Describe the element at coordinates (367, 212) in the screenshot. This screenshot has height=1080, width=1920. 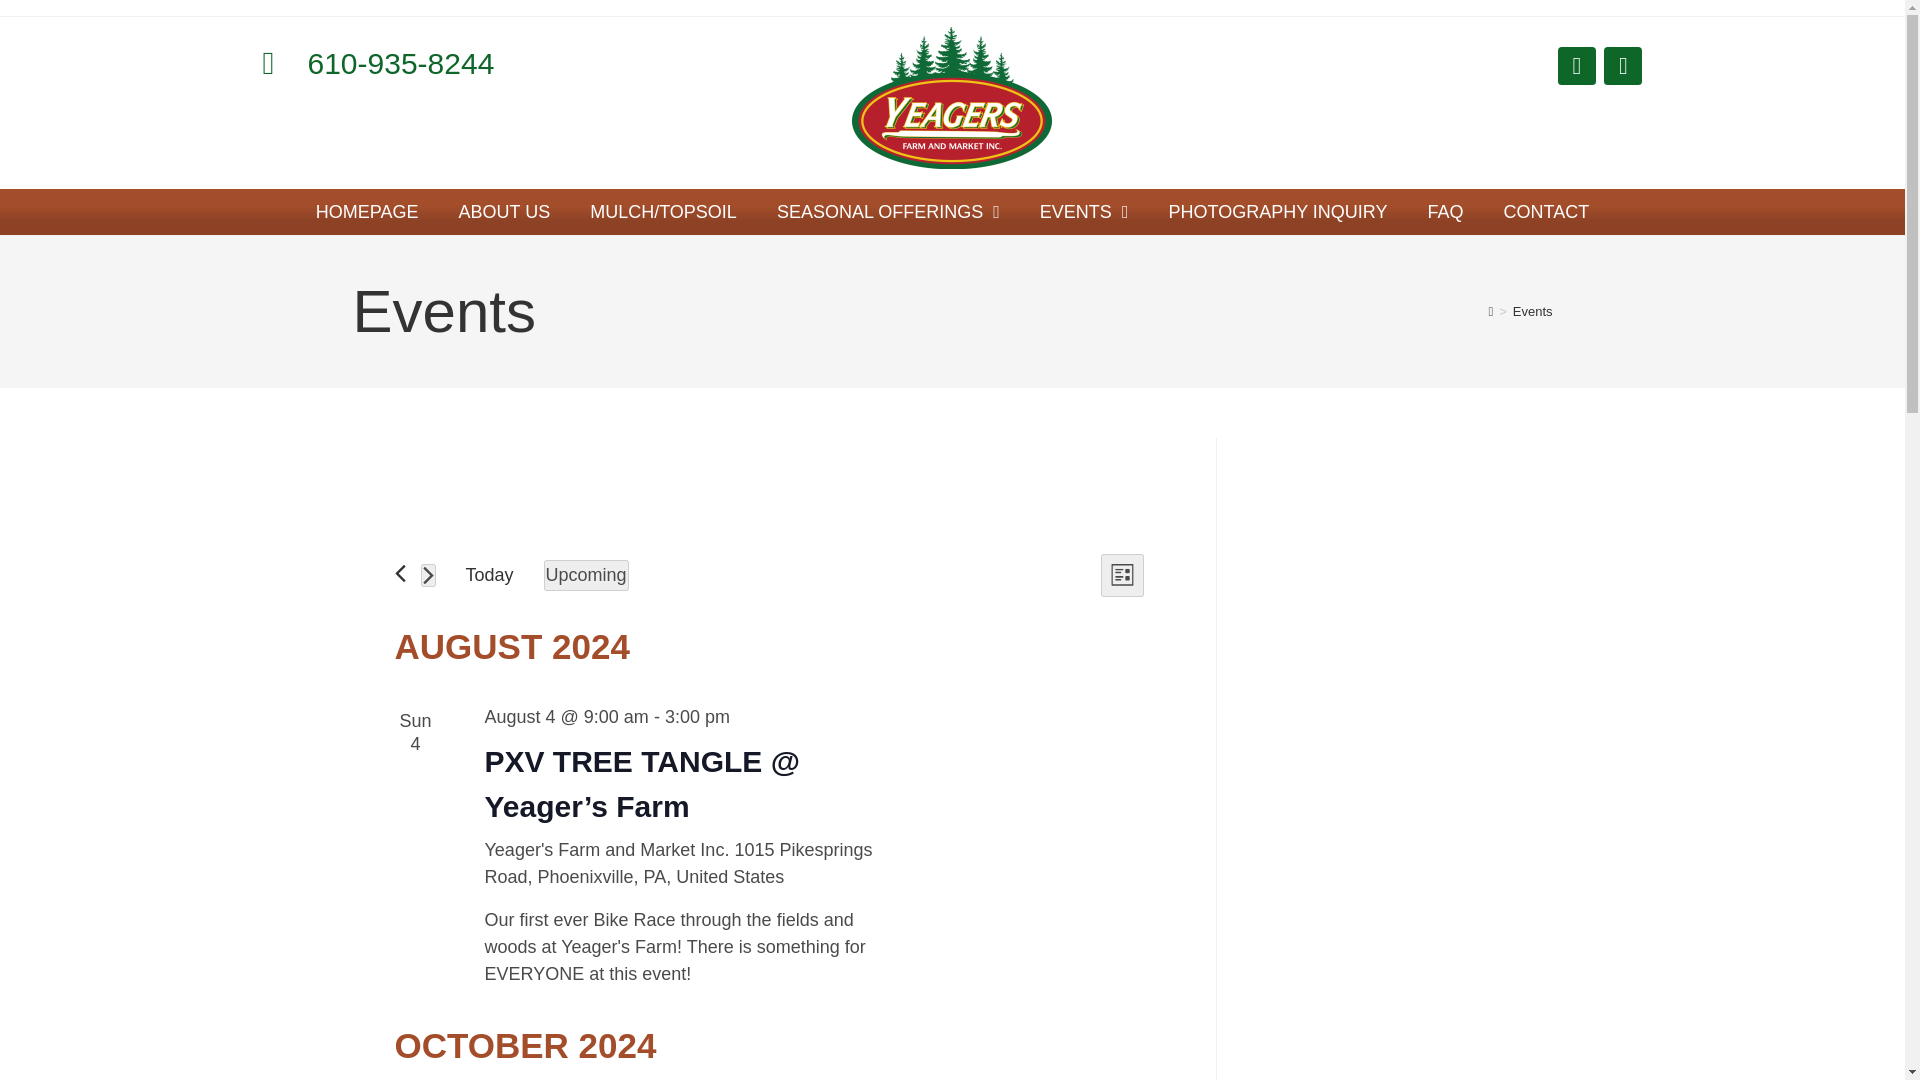
I see `HOMEPAGE` at that location.